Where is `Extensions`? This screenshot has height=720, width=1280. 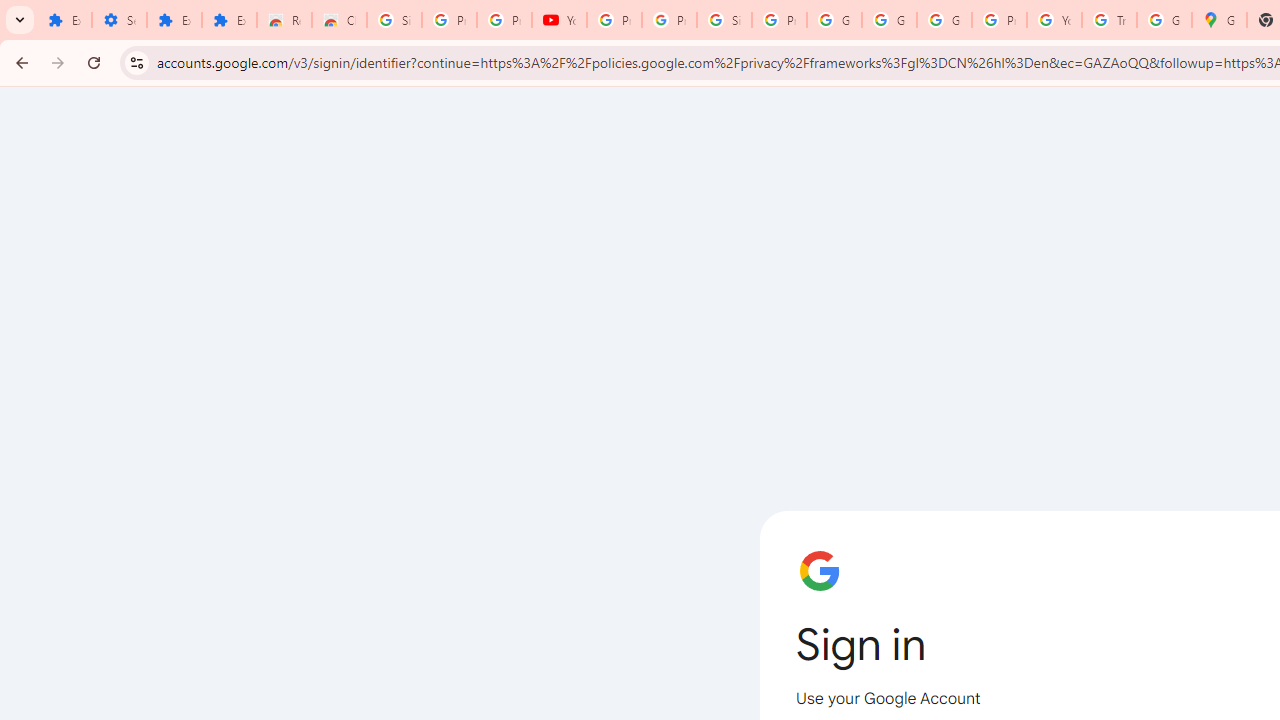 Extensions is located at coordinates (64, 20).